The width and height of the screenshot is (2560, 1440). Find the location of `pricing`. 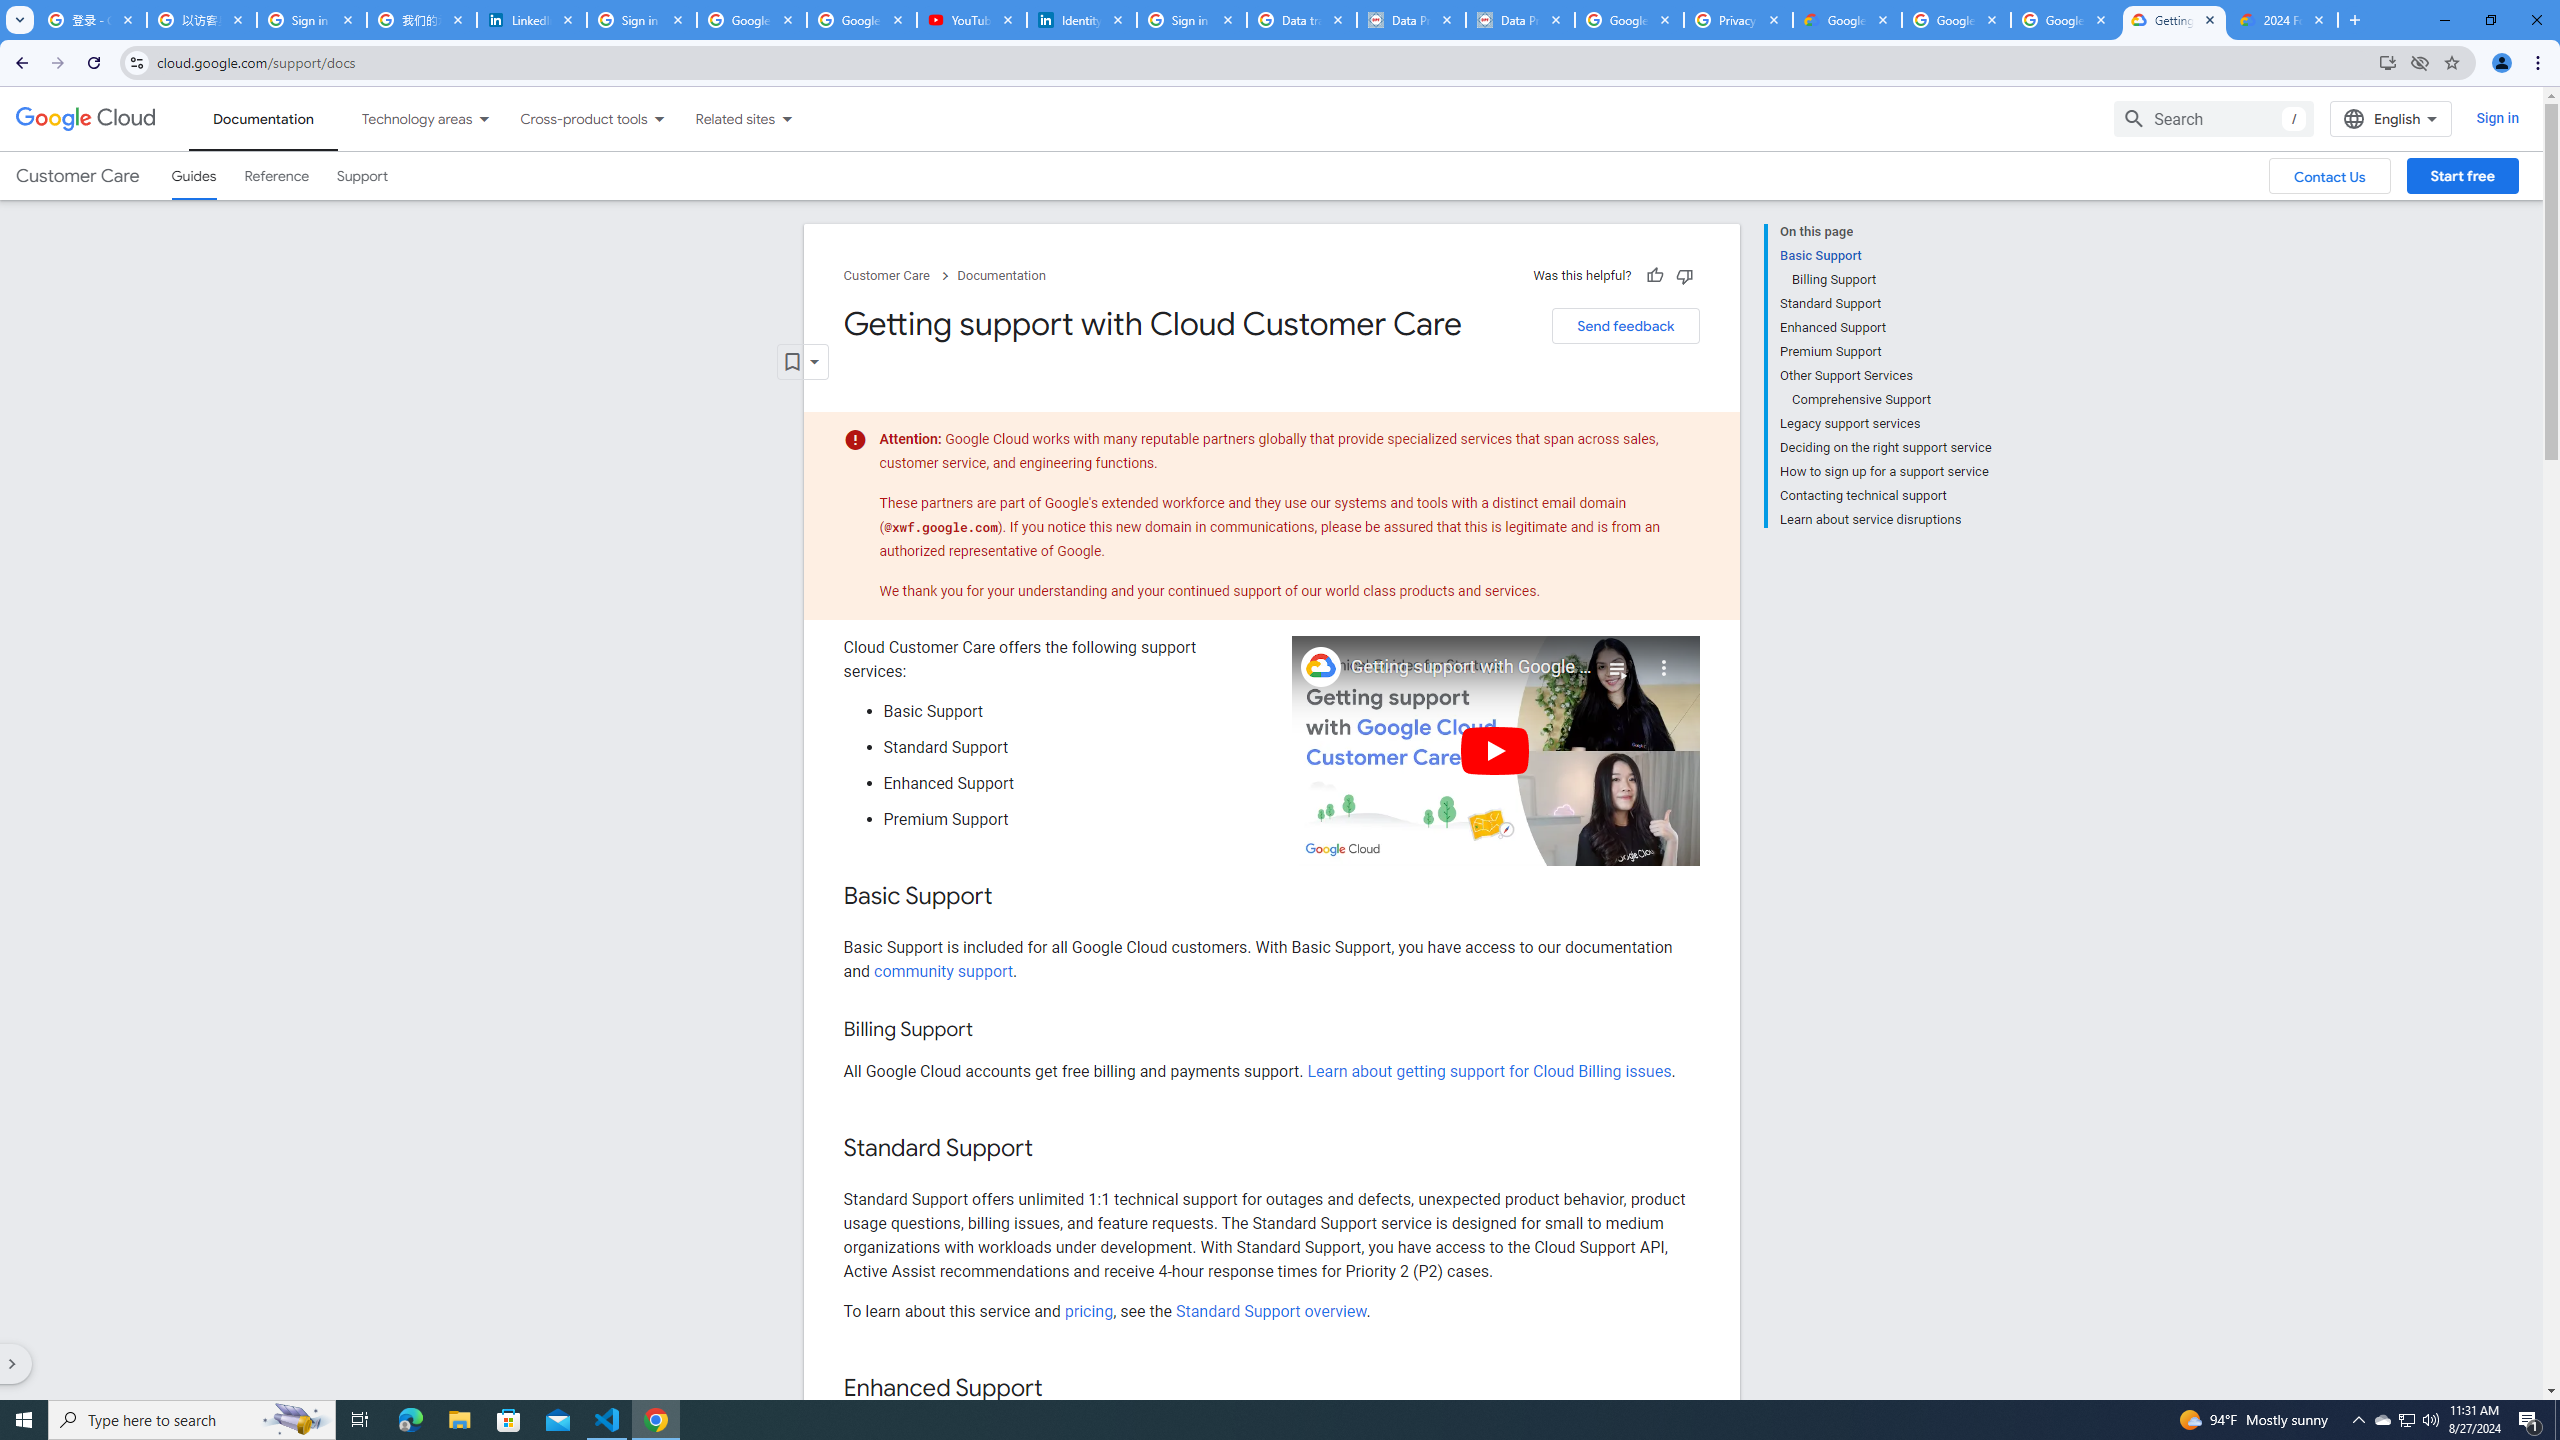

pricing is located at coordinates (1088, 1310).